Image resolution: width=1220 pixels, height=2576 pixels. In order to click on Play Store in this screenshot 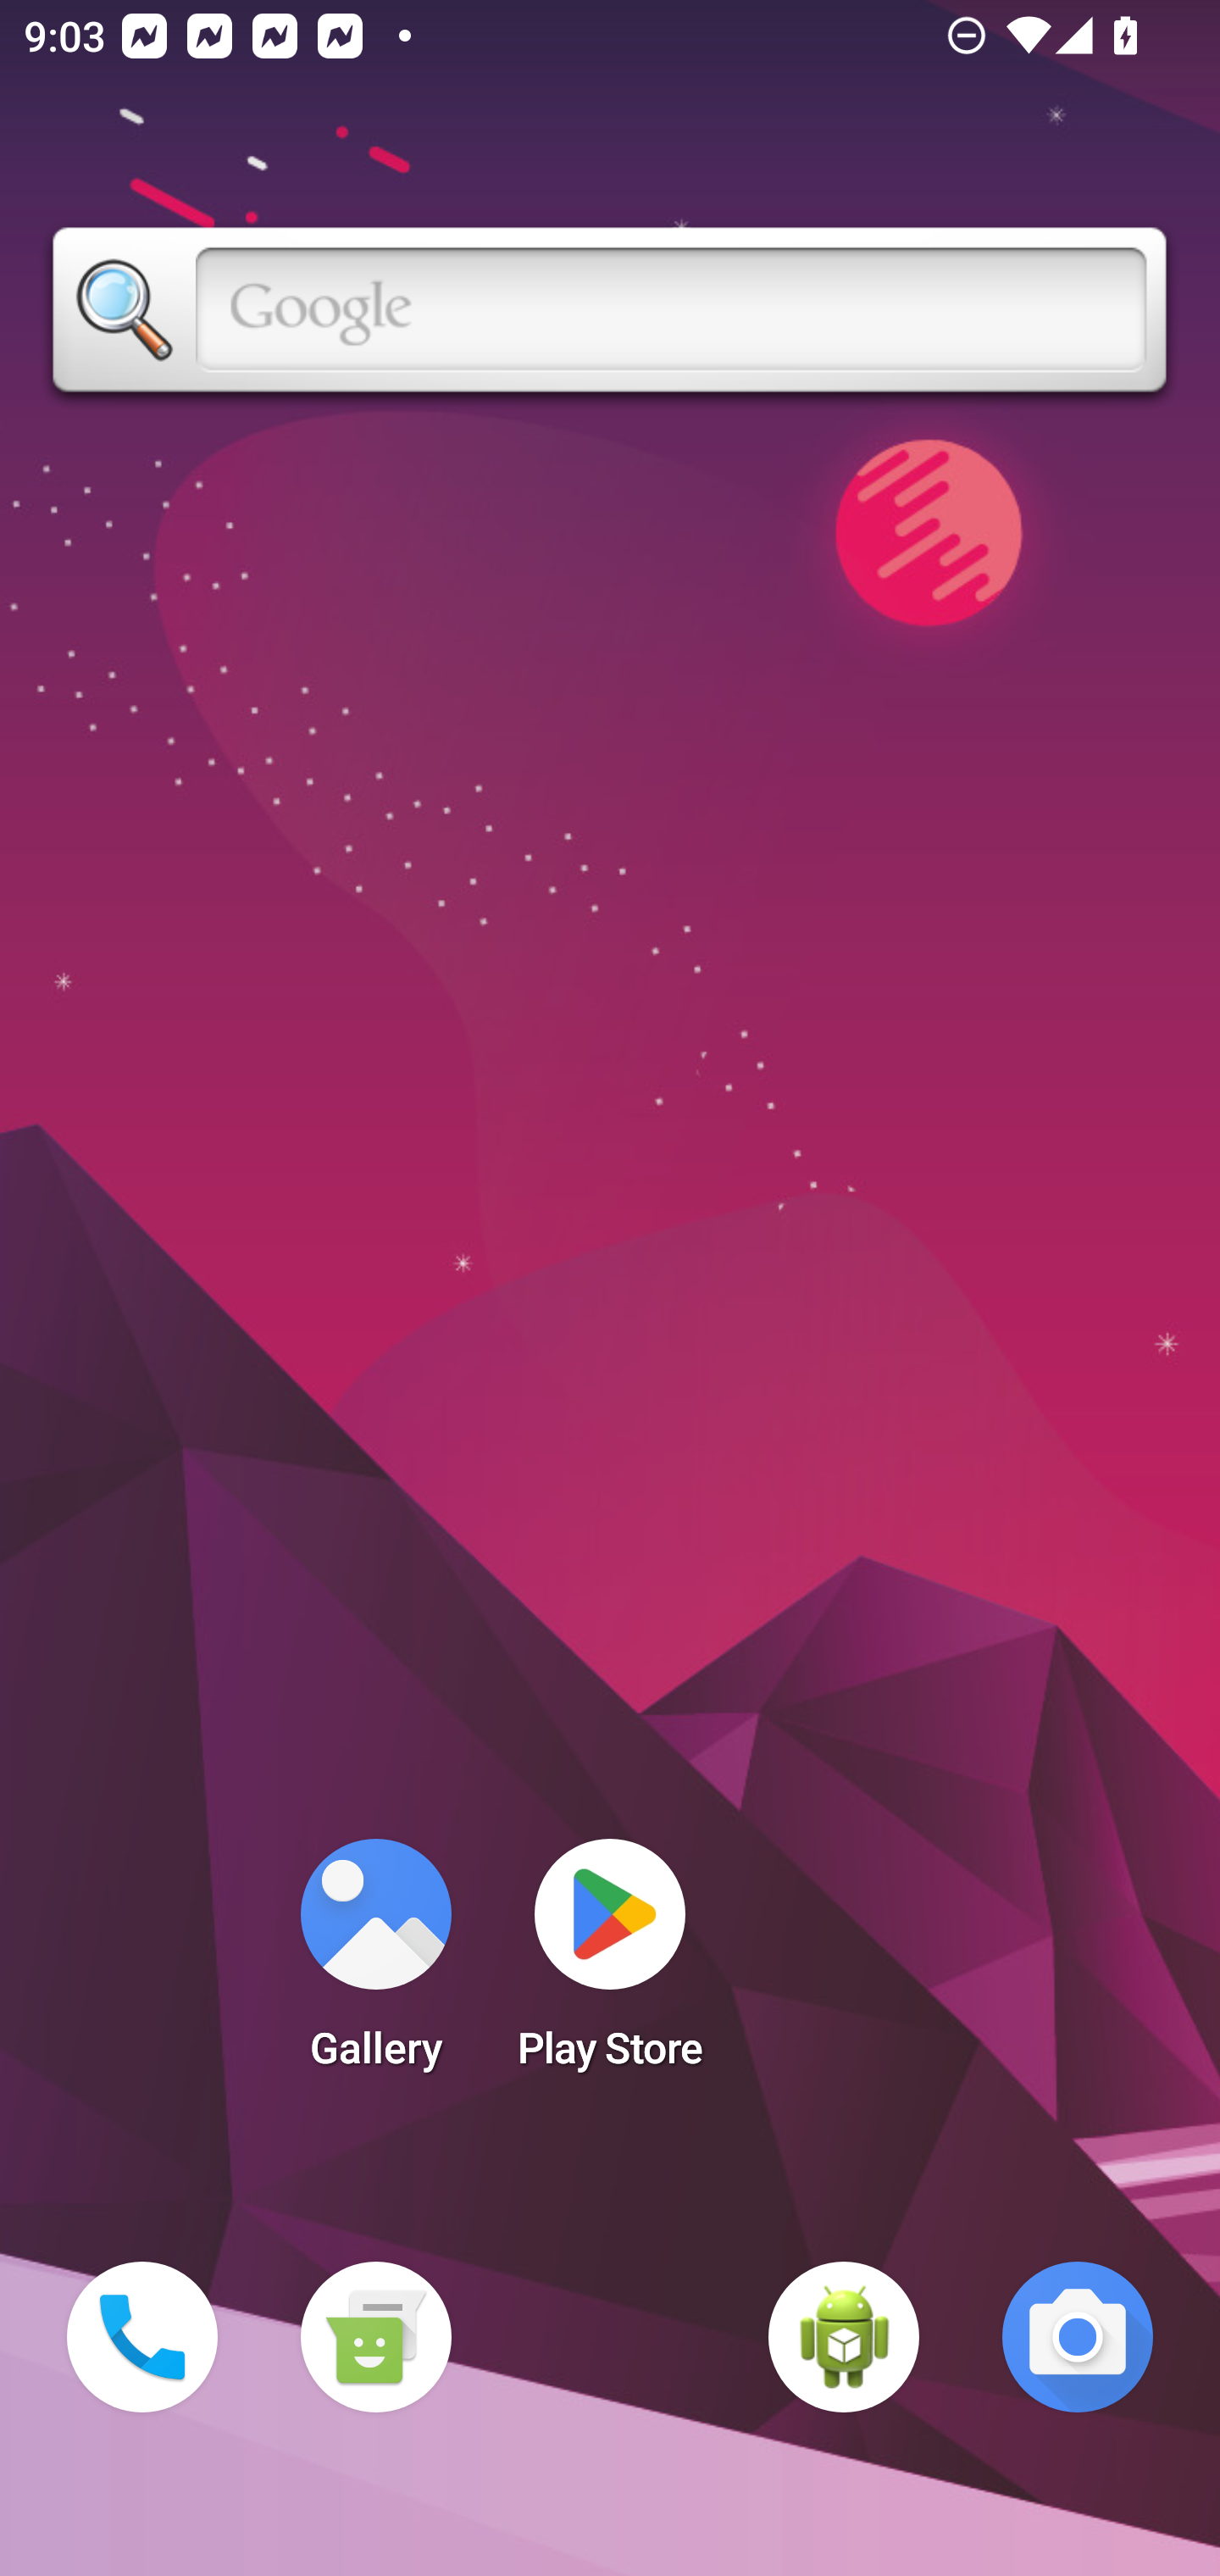, I will do `click(610, 1964)`.